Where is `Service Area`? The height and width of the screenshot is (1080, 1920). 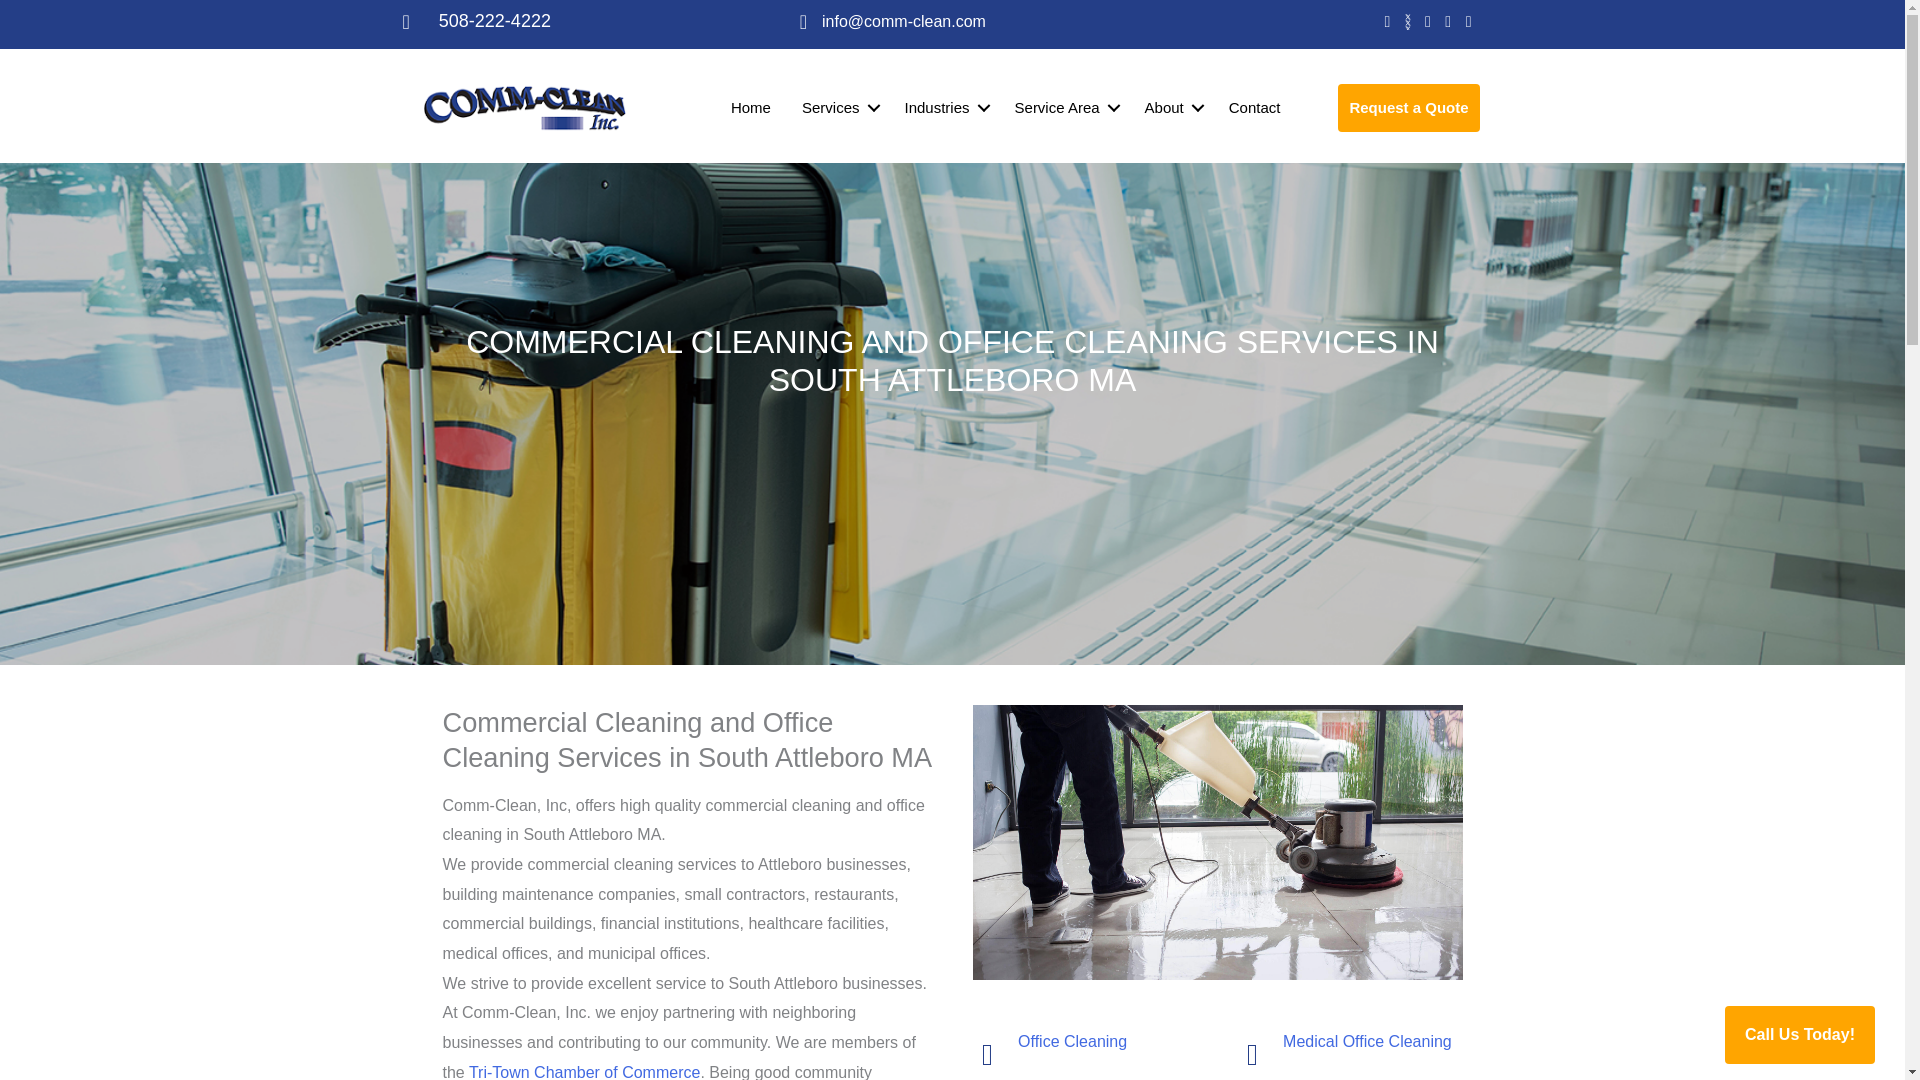 Service Area is located at coordinates (1064, 107).